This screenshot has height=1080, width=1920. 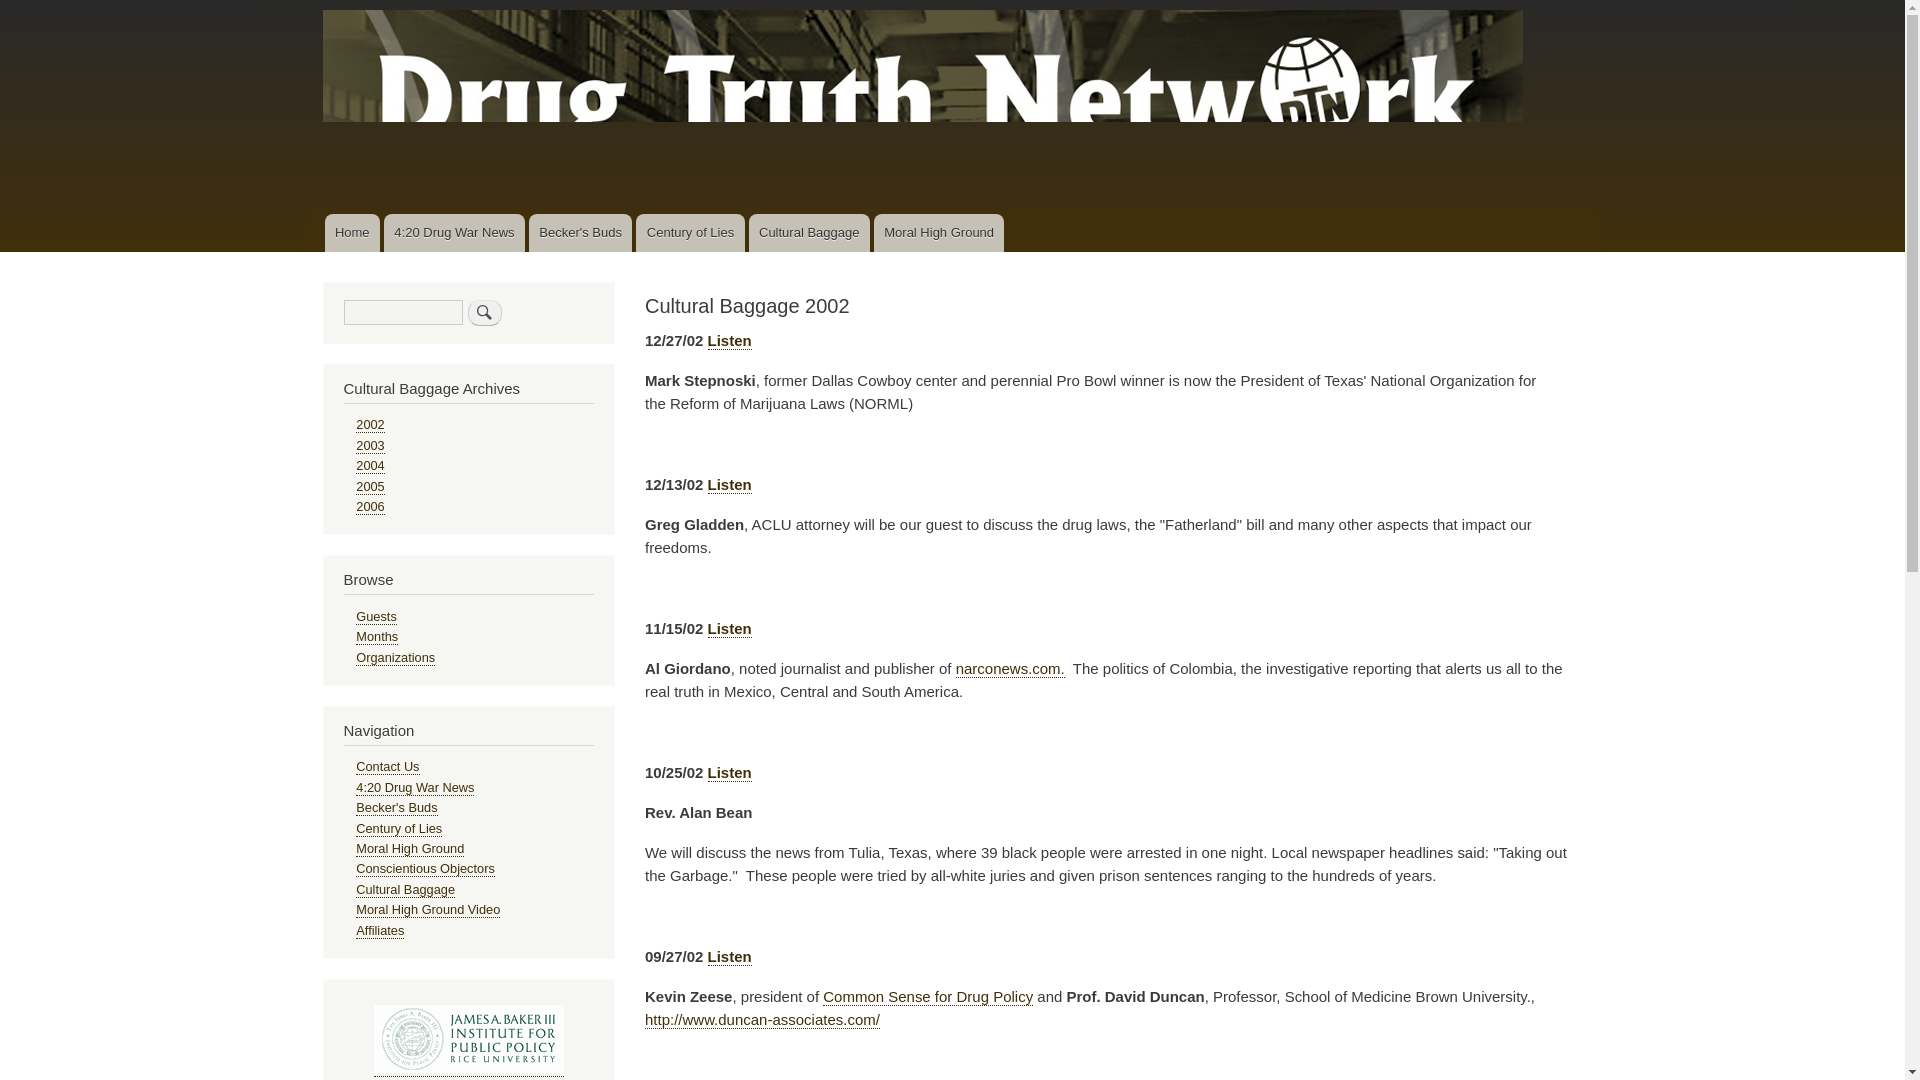 What do you see at coordinates (1010, 668) in the screenshot?
I see `narconews.com.` at bounding box center [1010, 668].